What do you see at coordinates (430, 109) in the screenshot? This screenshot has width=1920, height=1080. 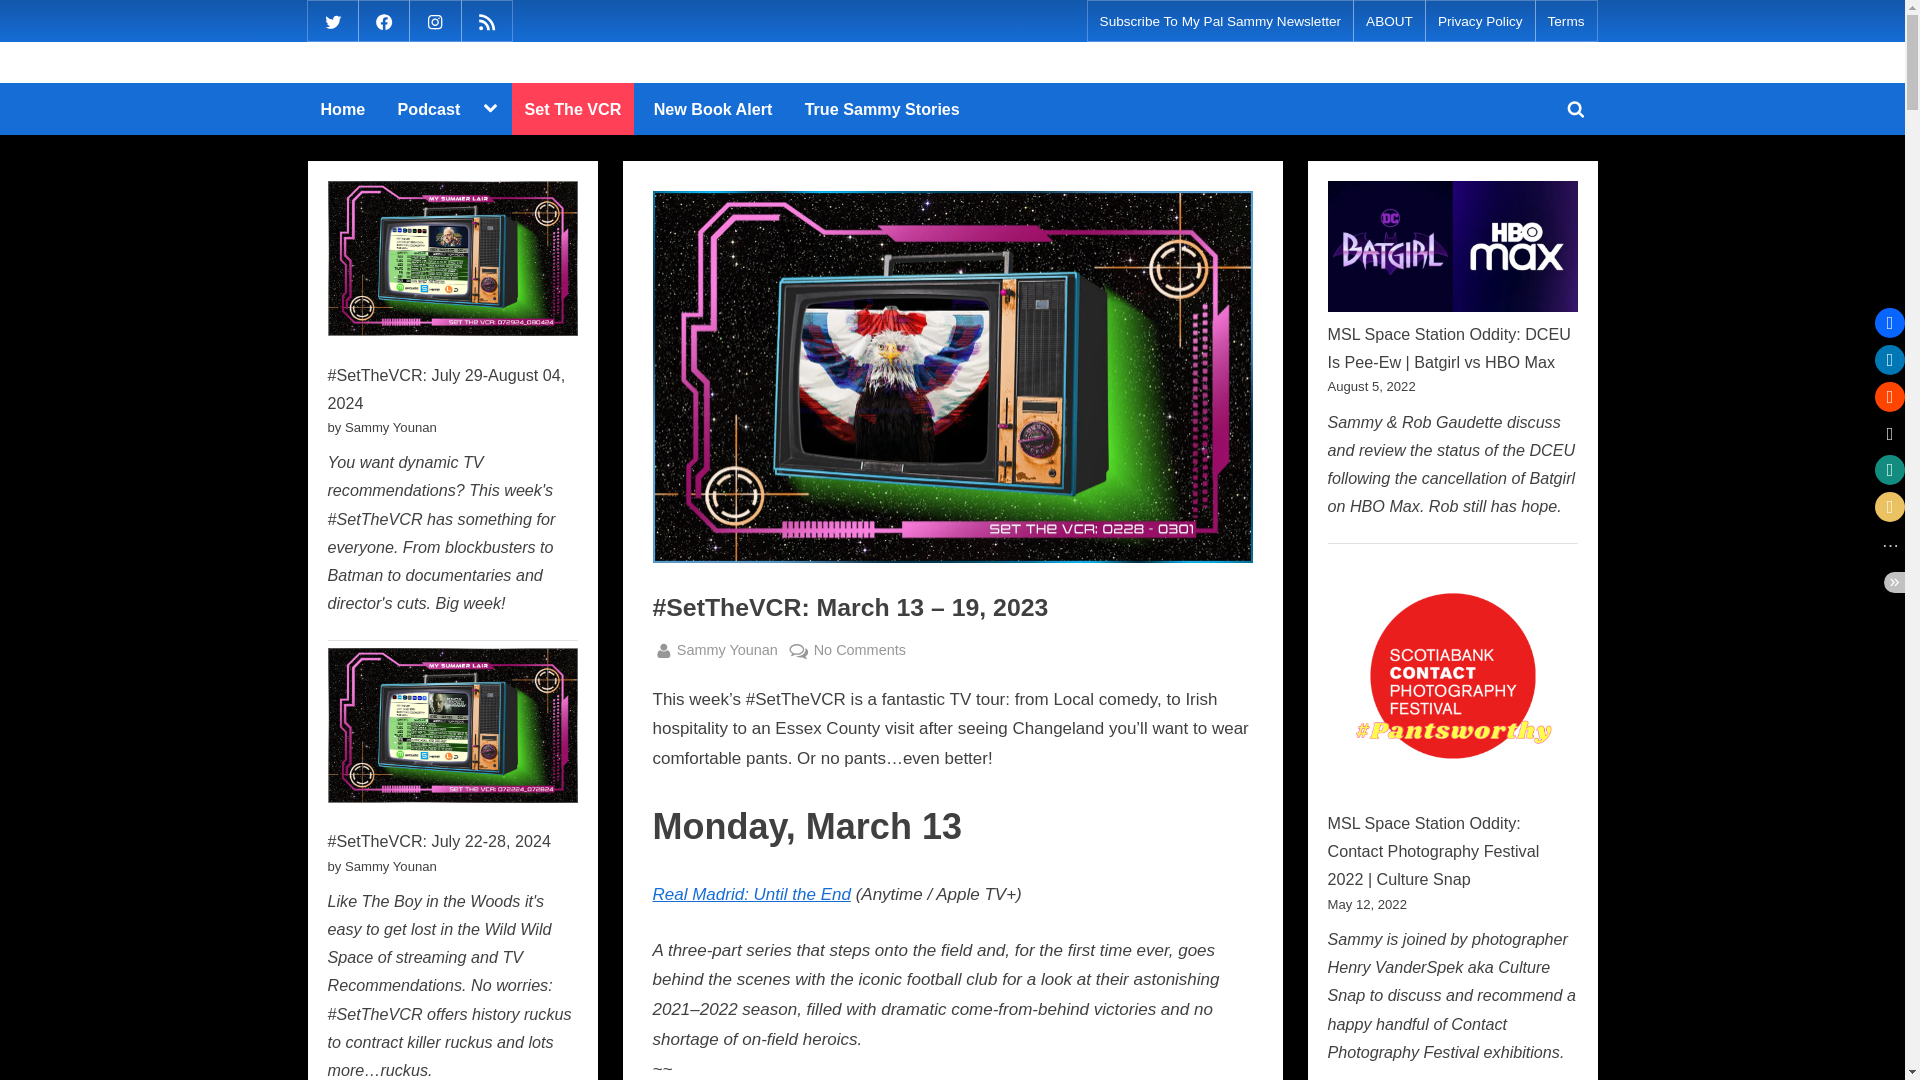 I see `Podcast` at bounding box center [430, 109].